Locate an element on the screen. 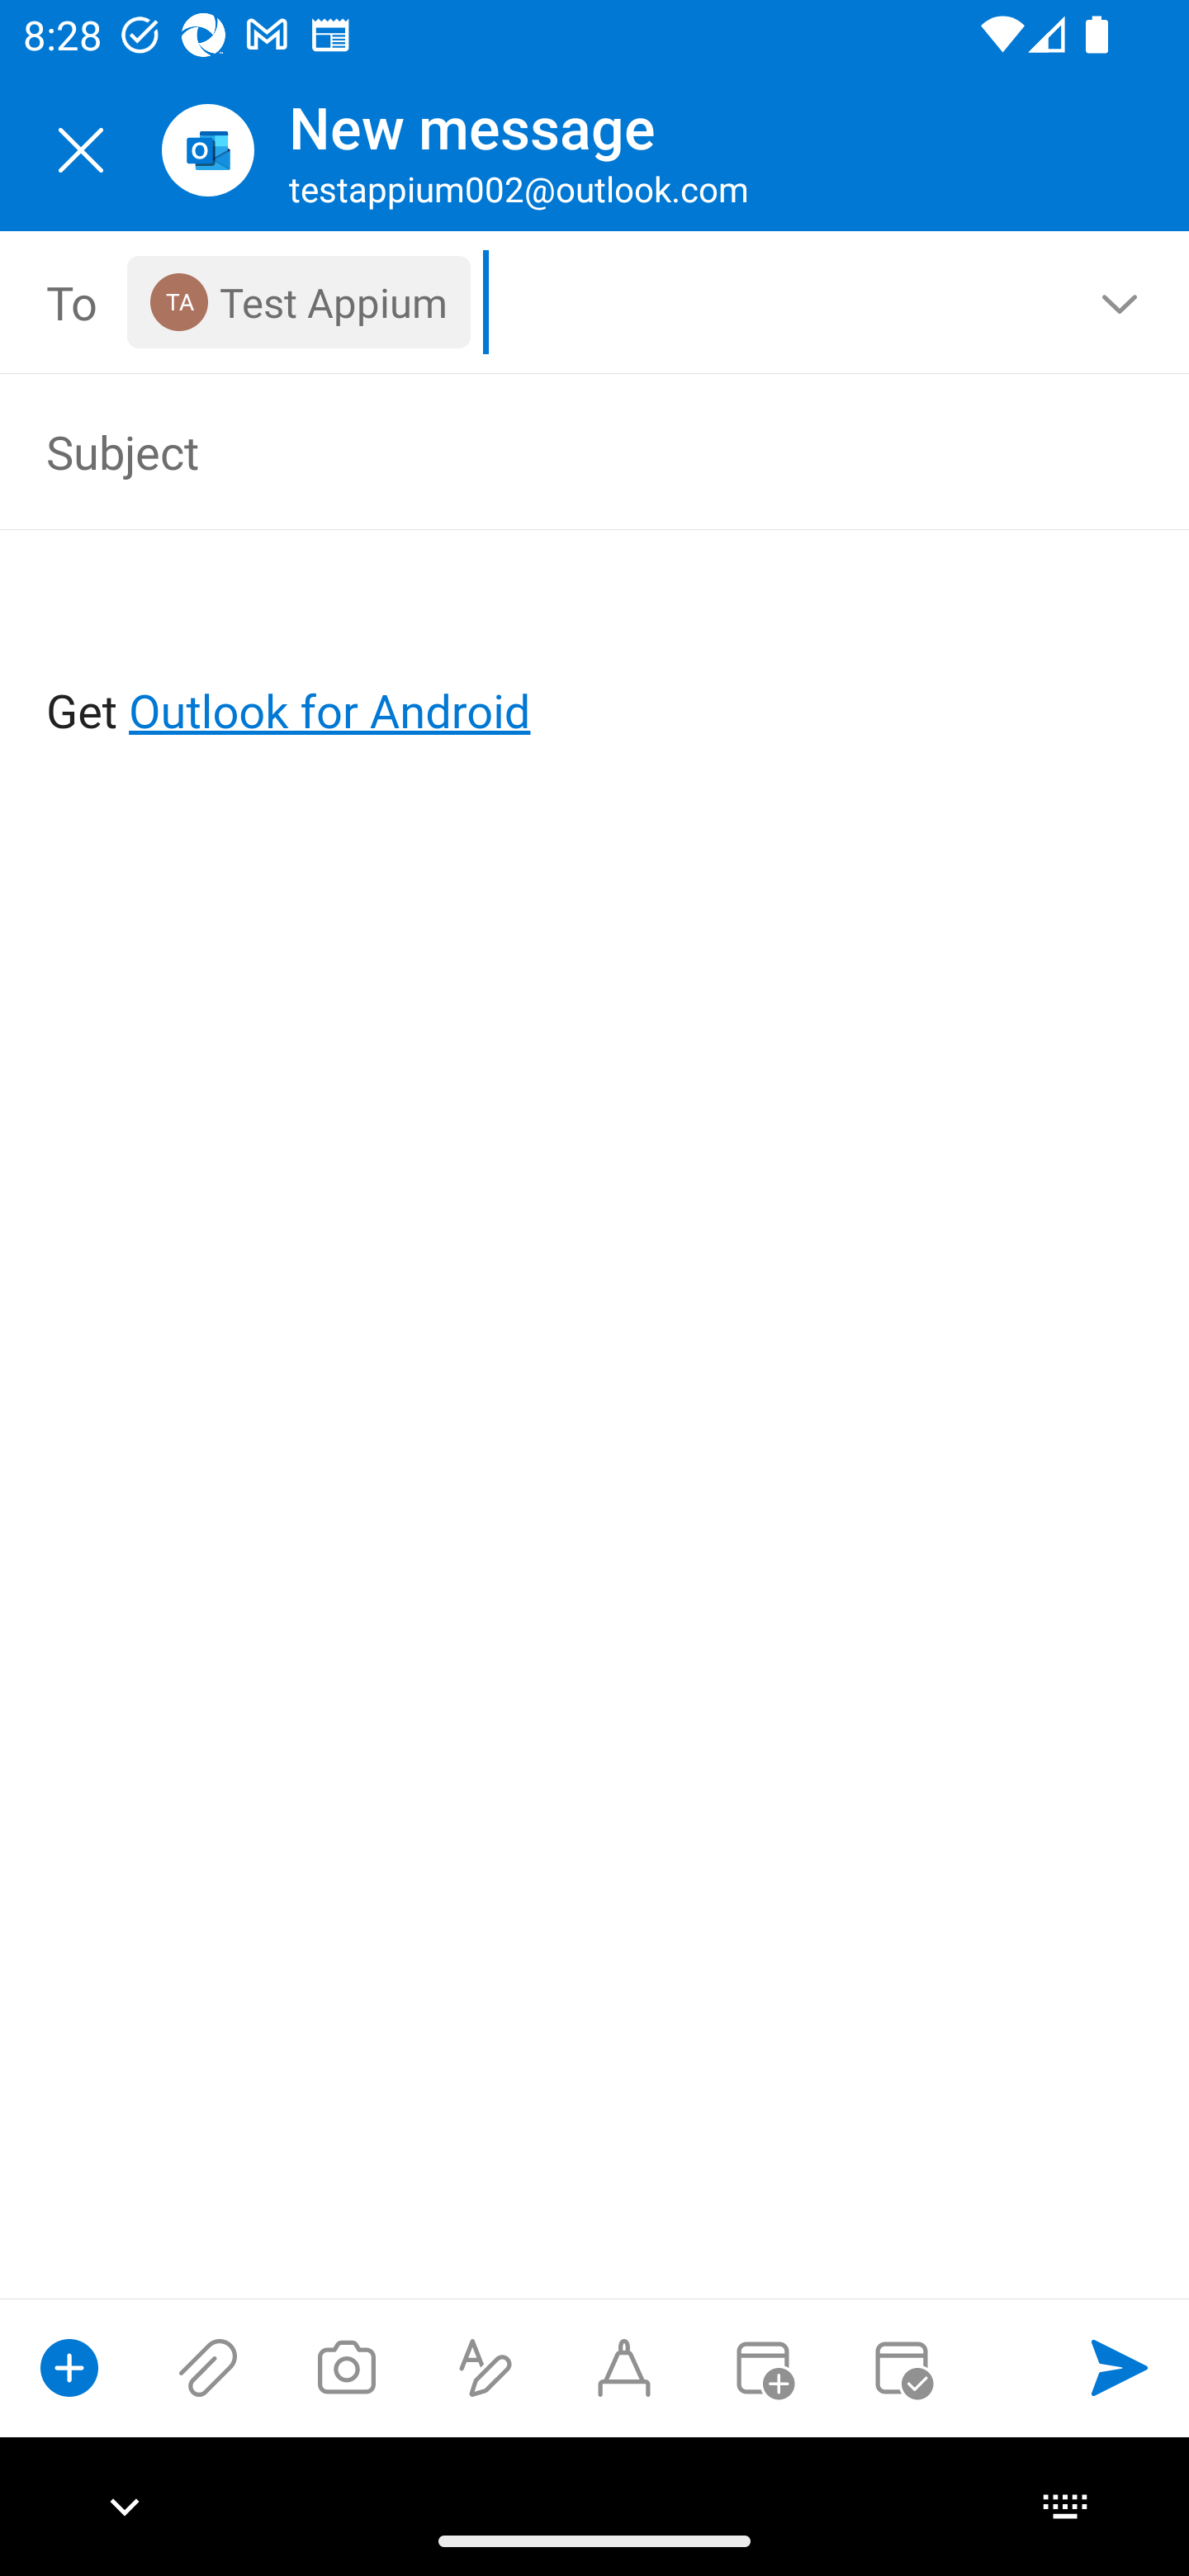  Subject is located at coordinates (548, 451).